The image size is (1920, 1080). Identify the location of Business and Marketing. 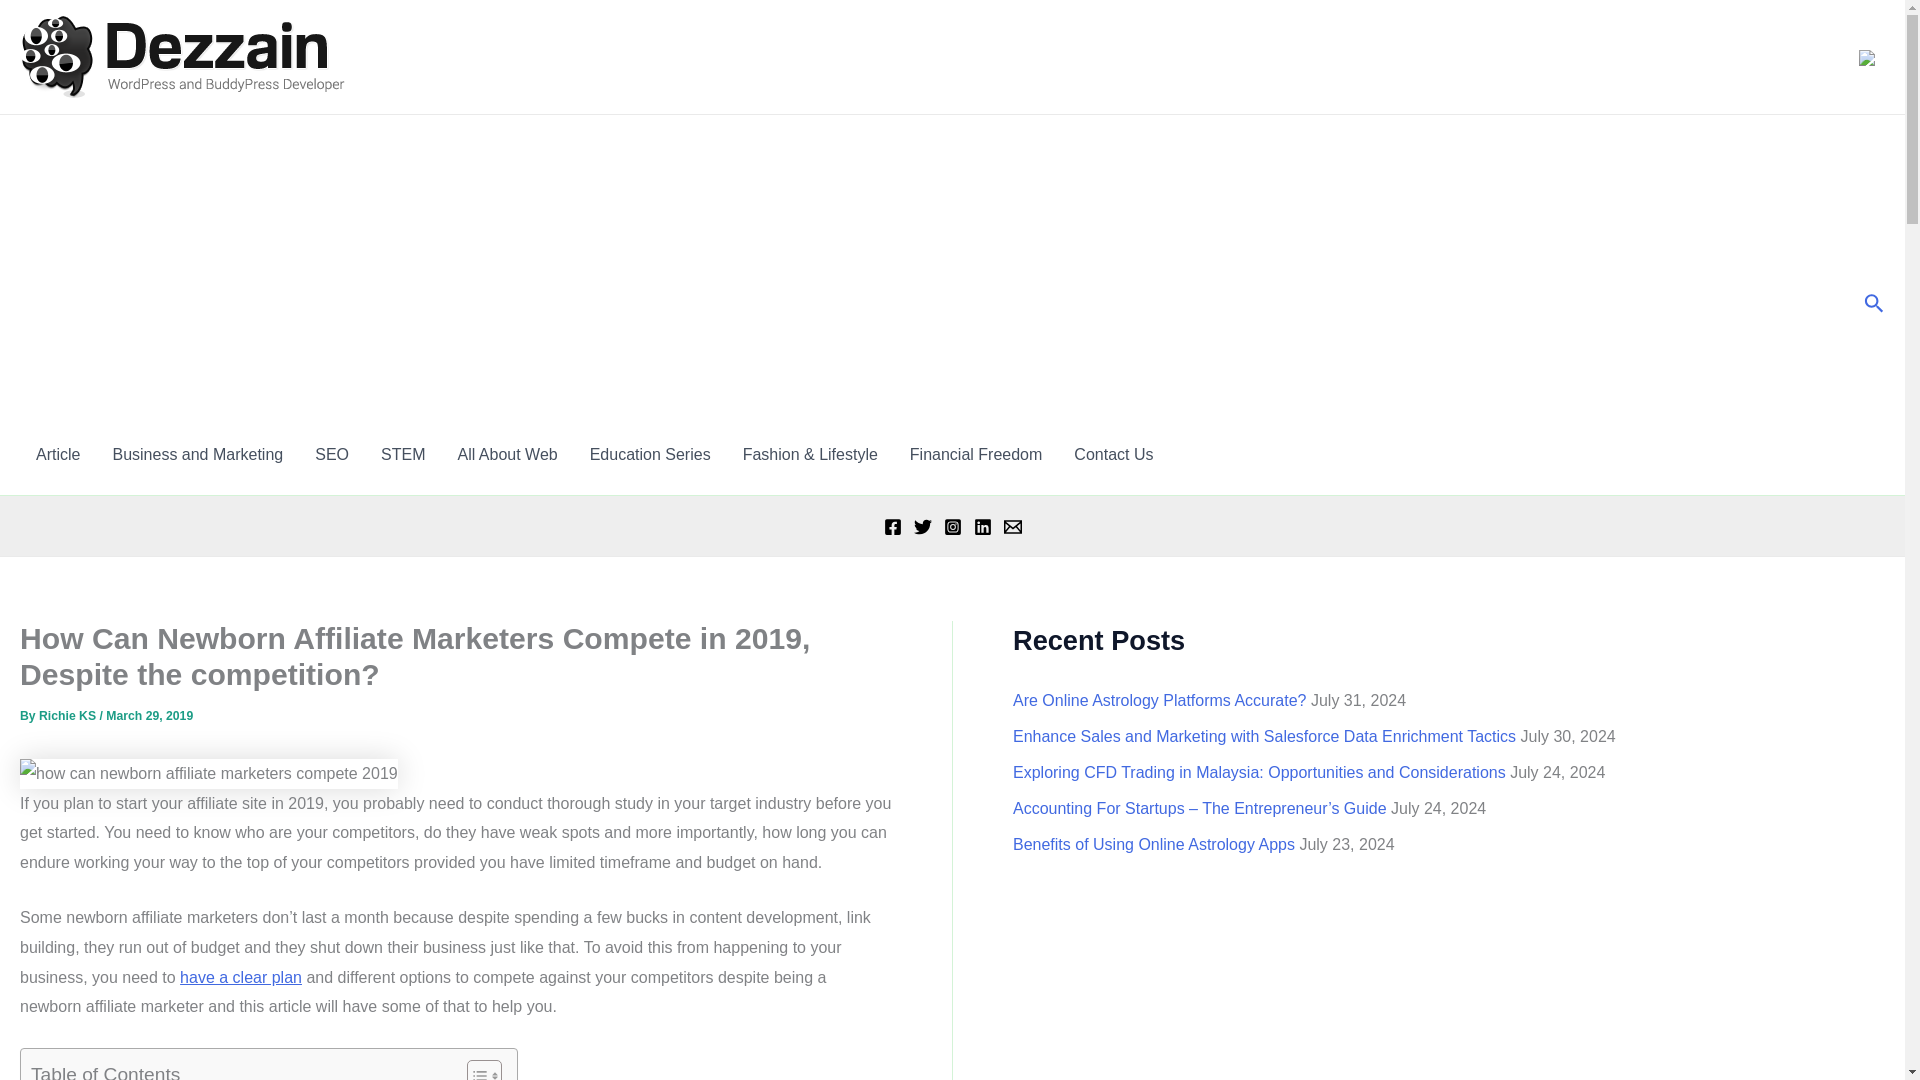
(198, 454).